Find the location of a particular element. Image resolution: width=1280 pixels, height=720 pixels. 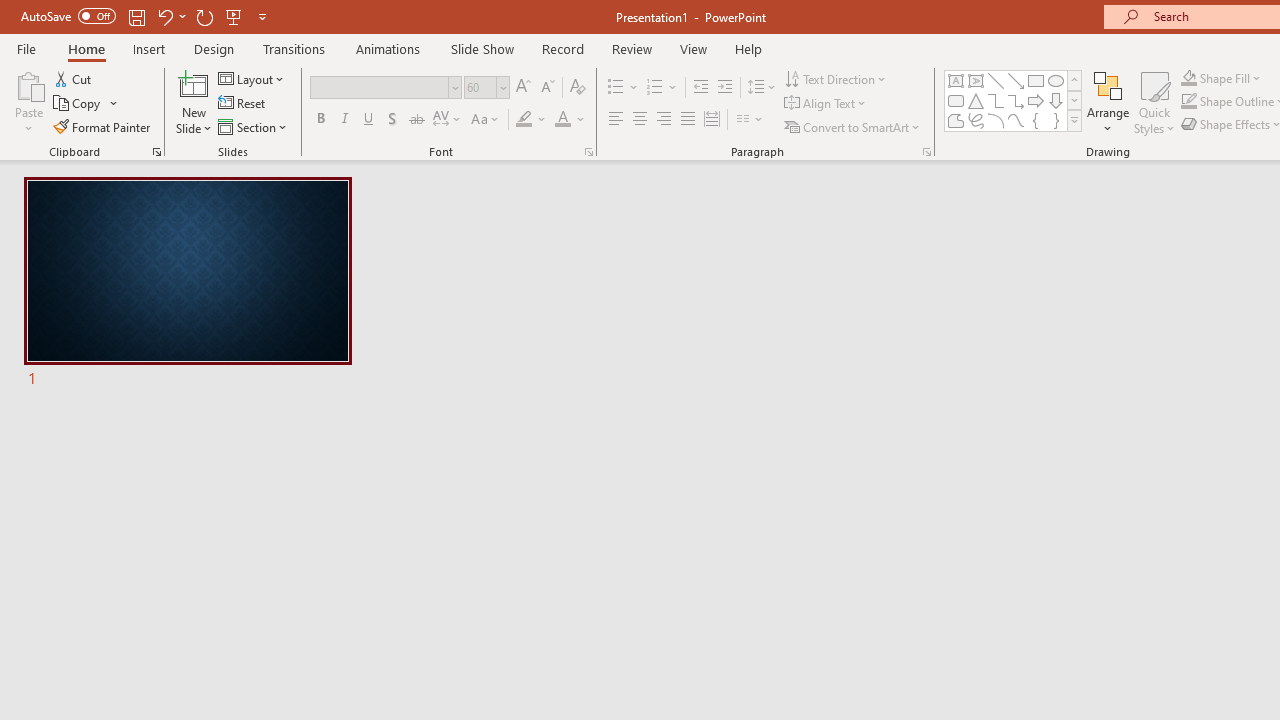

Text Highlight Color Yellow is located at coordinates (524, 120).